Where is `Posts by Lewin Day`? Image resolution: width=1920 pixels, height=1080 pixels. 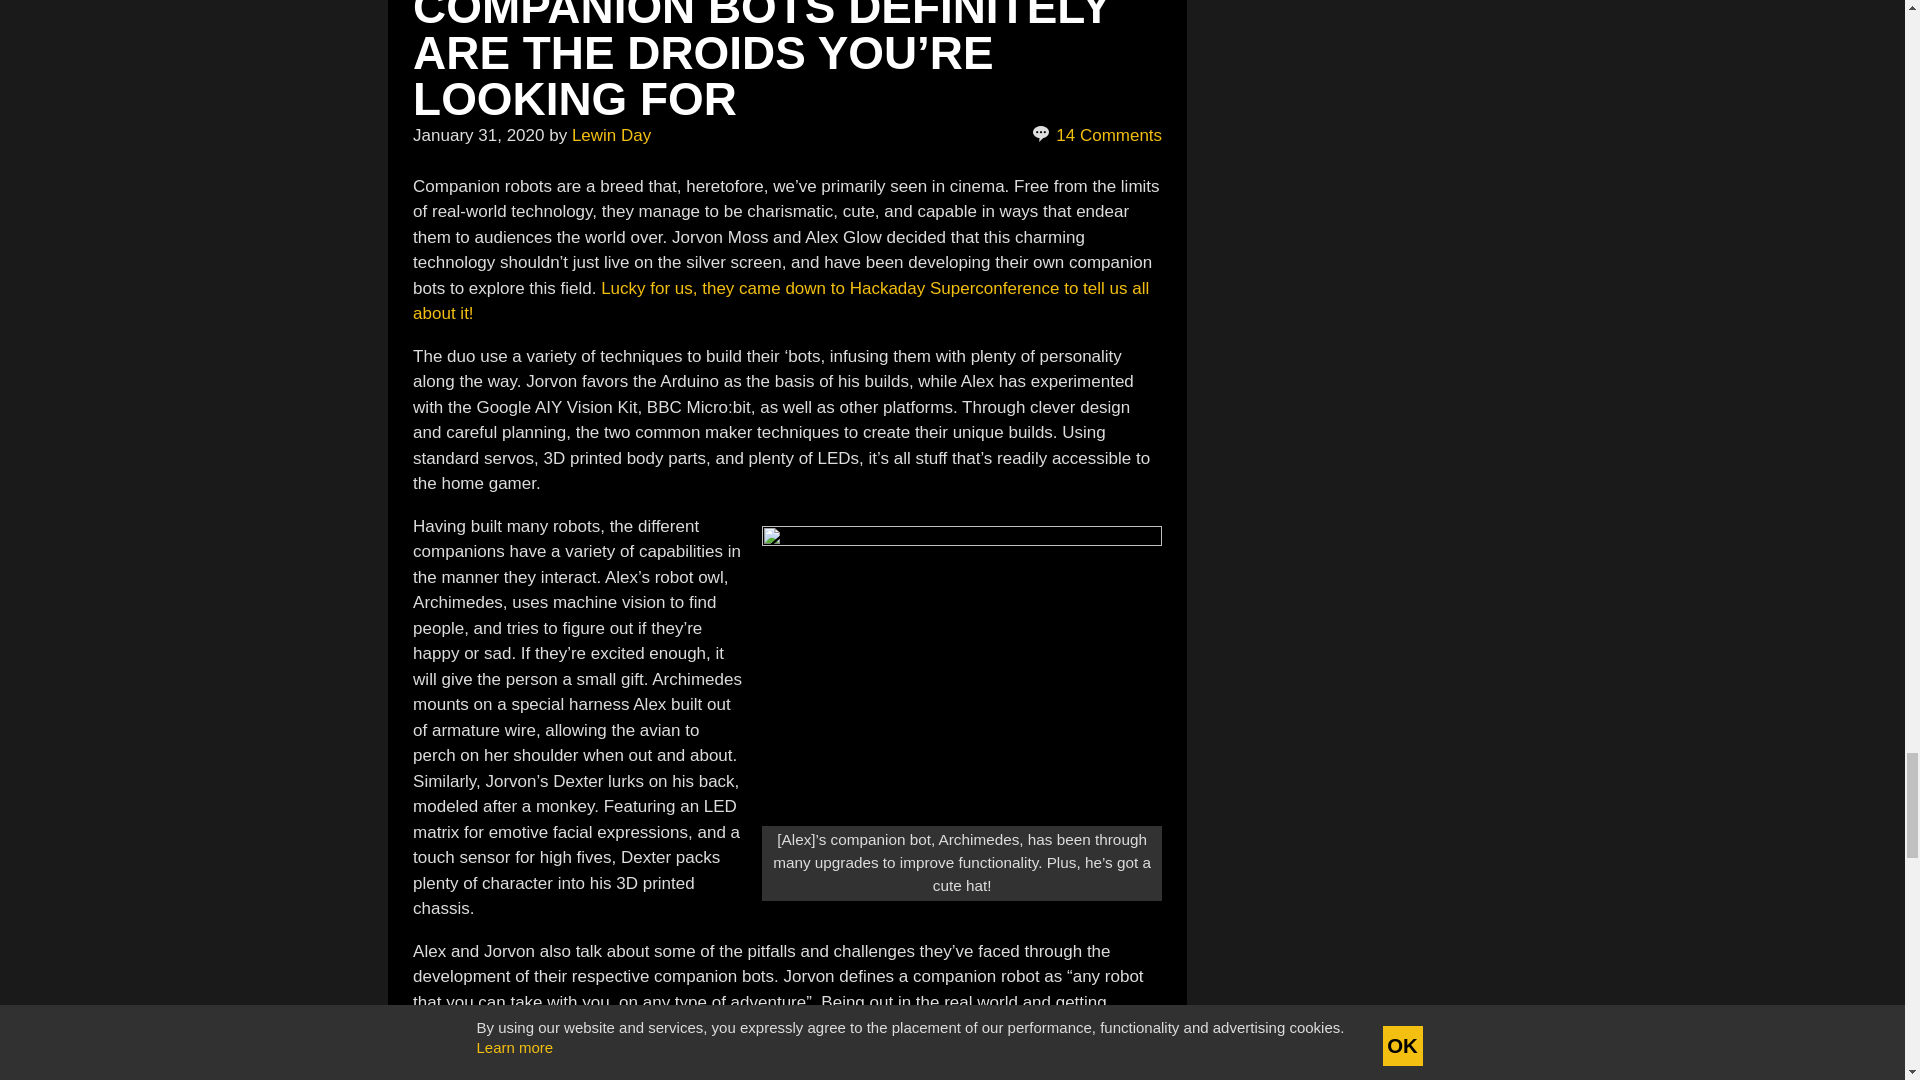
Posts by Lewin Day is located at coordinates (611, 135).